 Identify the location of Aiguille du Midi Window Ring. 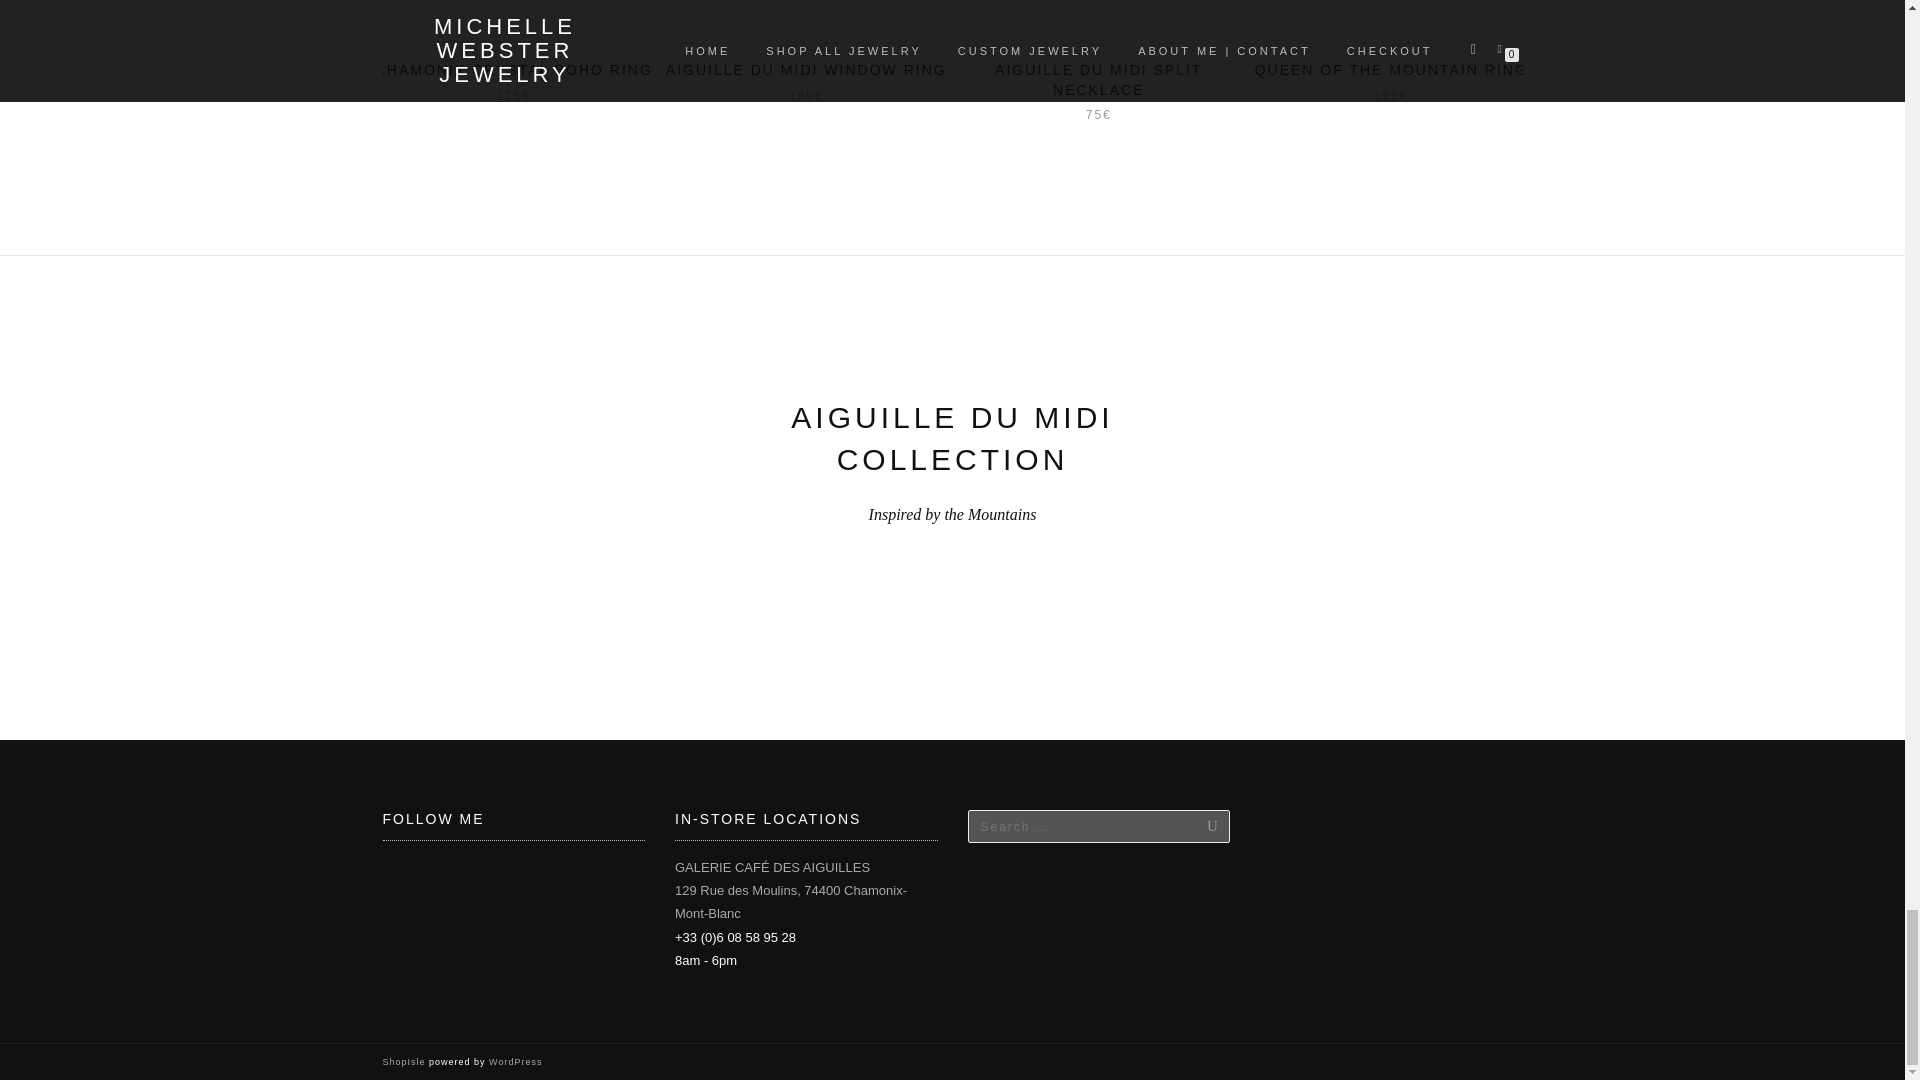
(806, 22).